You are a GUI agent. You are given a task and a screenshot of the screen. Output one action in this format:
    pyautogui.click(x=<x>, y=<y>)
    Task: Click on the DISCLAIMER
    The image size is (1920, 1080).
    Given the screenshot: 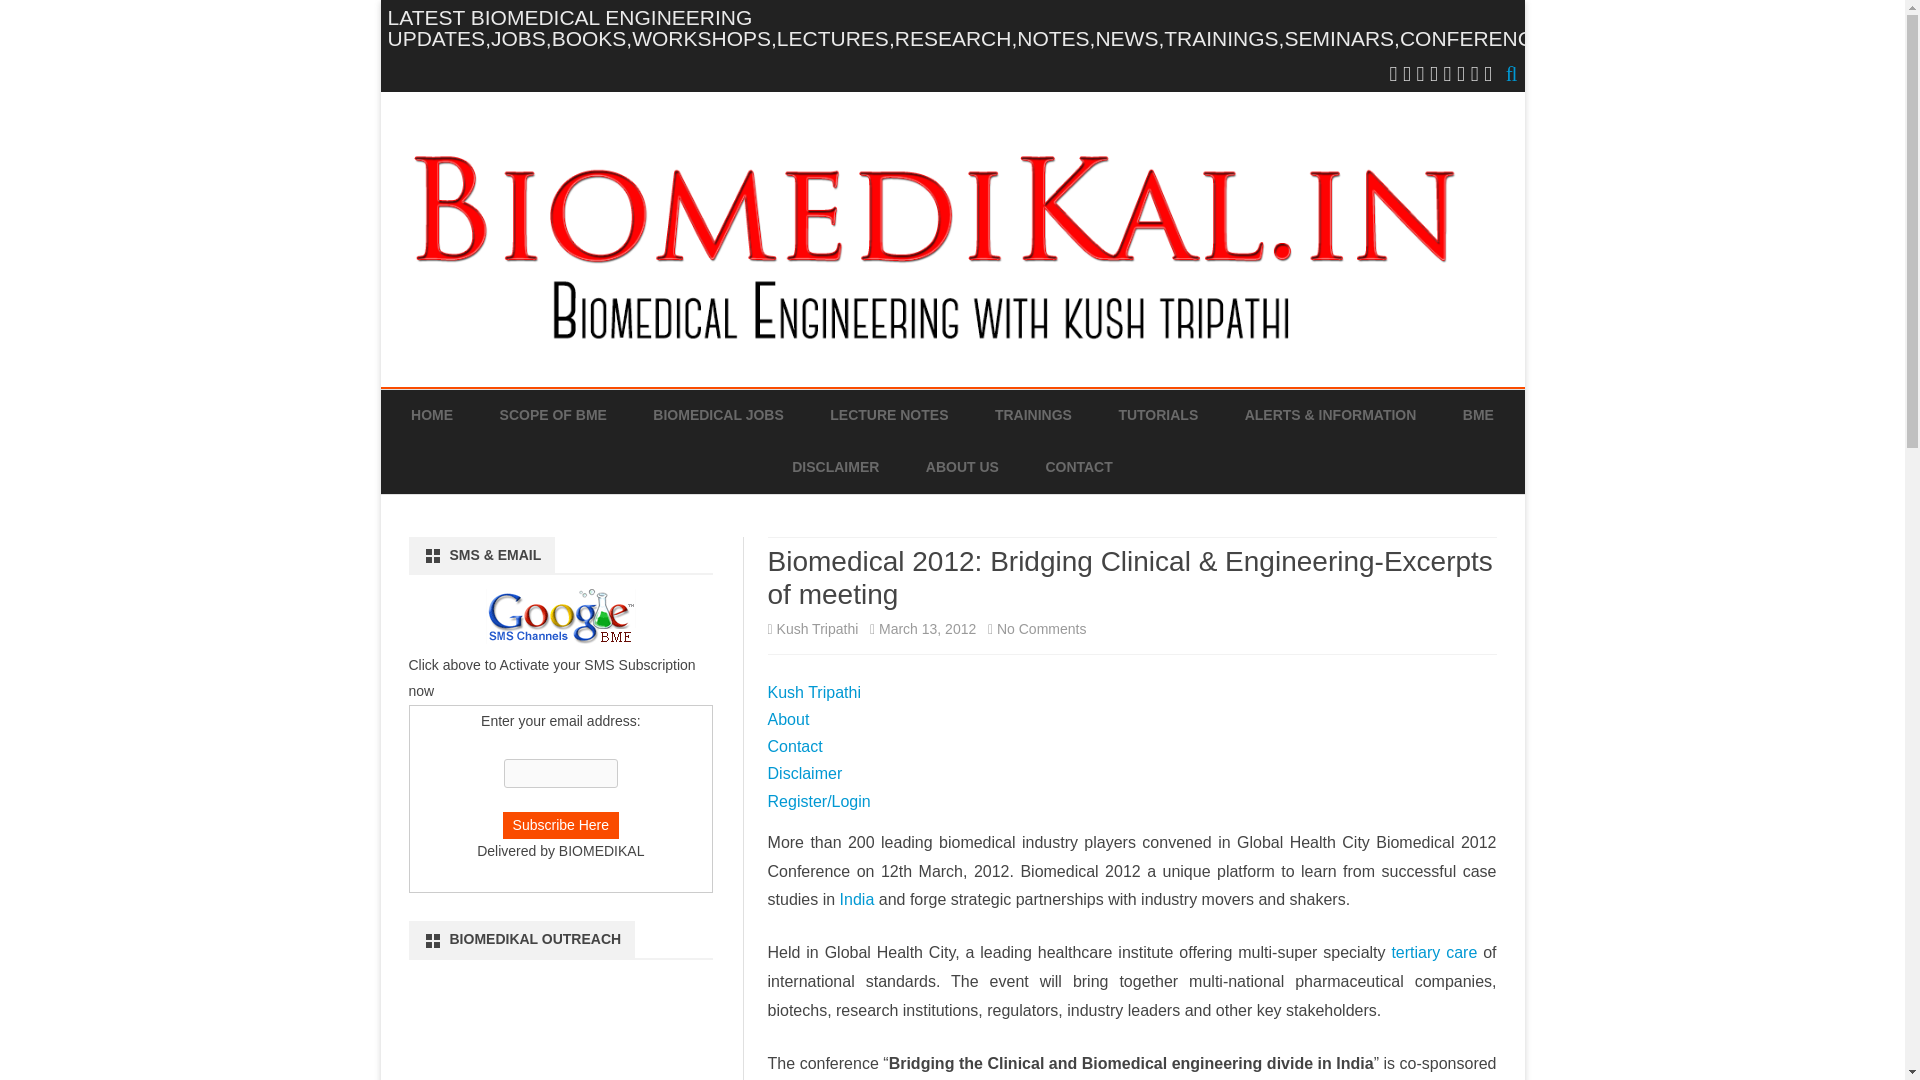 What is the action you would take?
    pyautogui.click(x=835, y=467)
    